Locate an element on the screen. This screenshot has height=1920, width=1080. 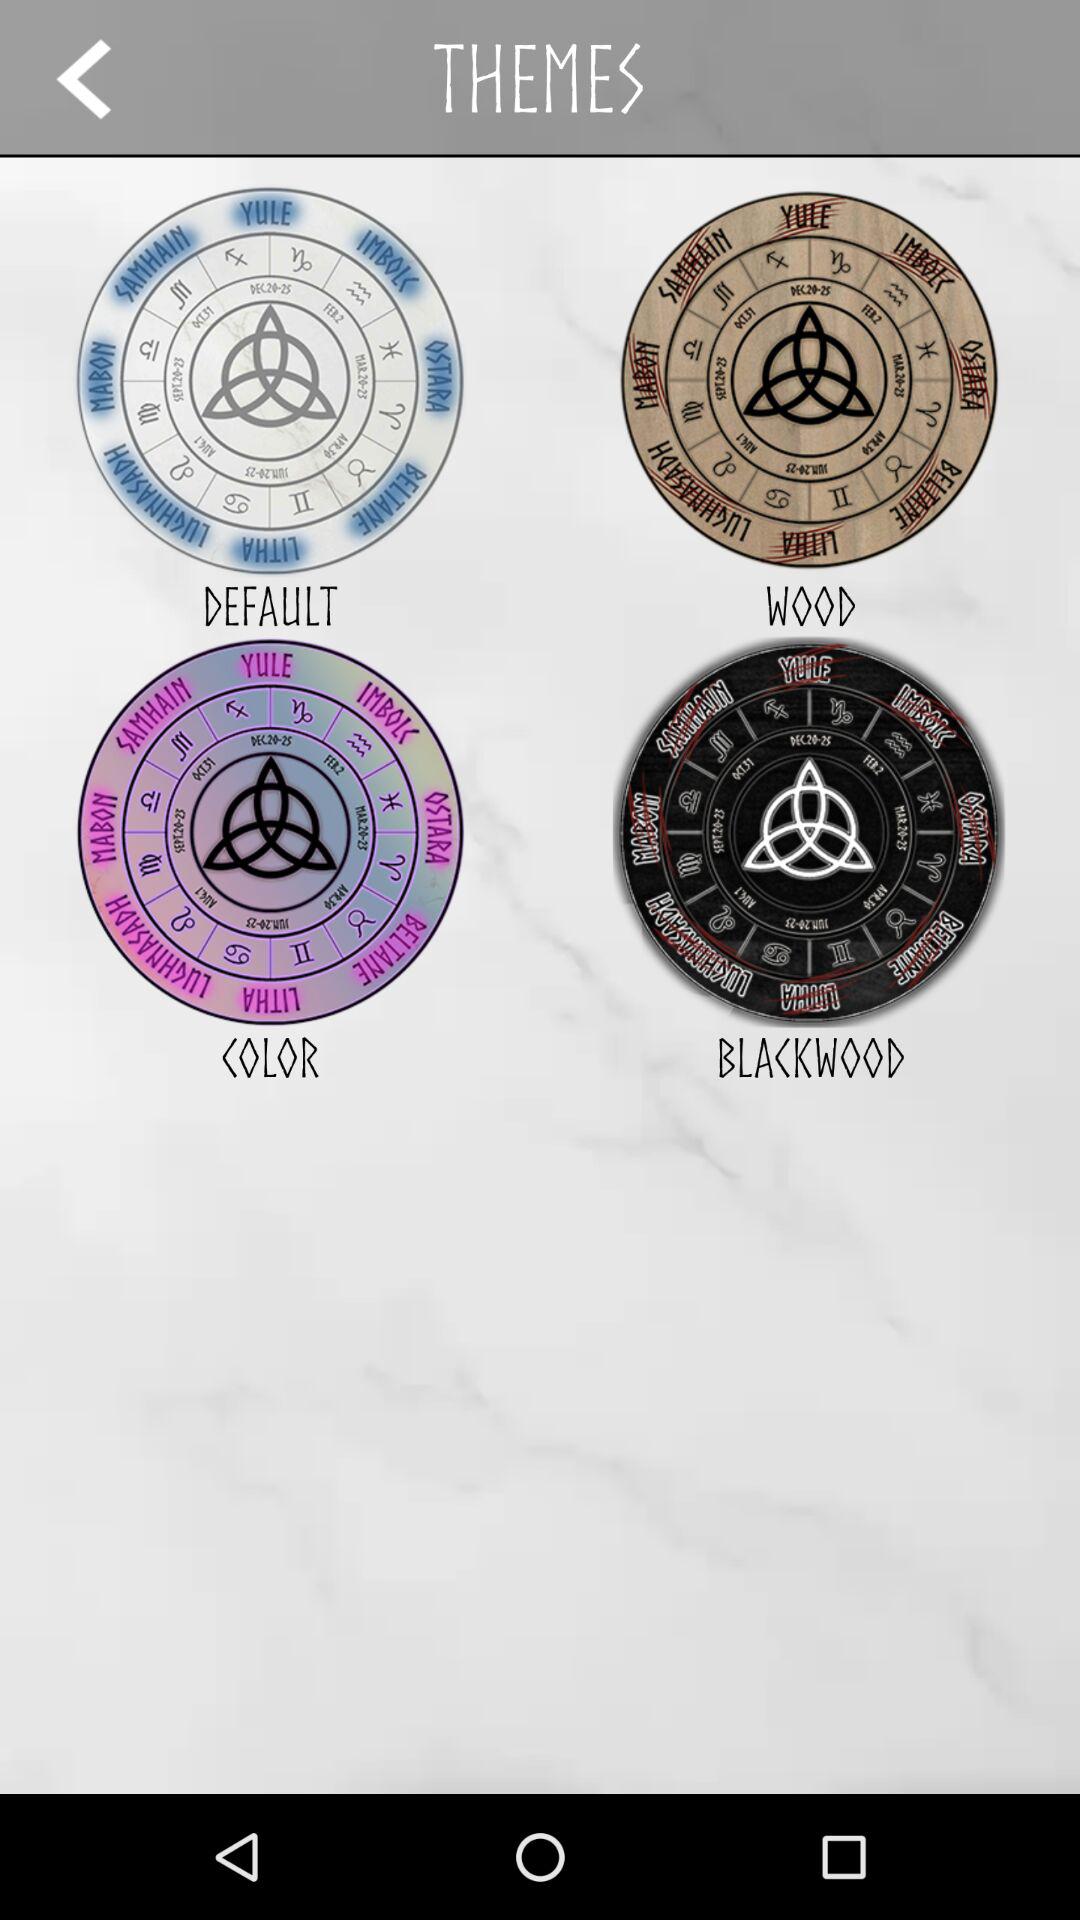
go back to previous page is located at coordinates (102, 78).